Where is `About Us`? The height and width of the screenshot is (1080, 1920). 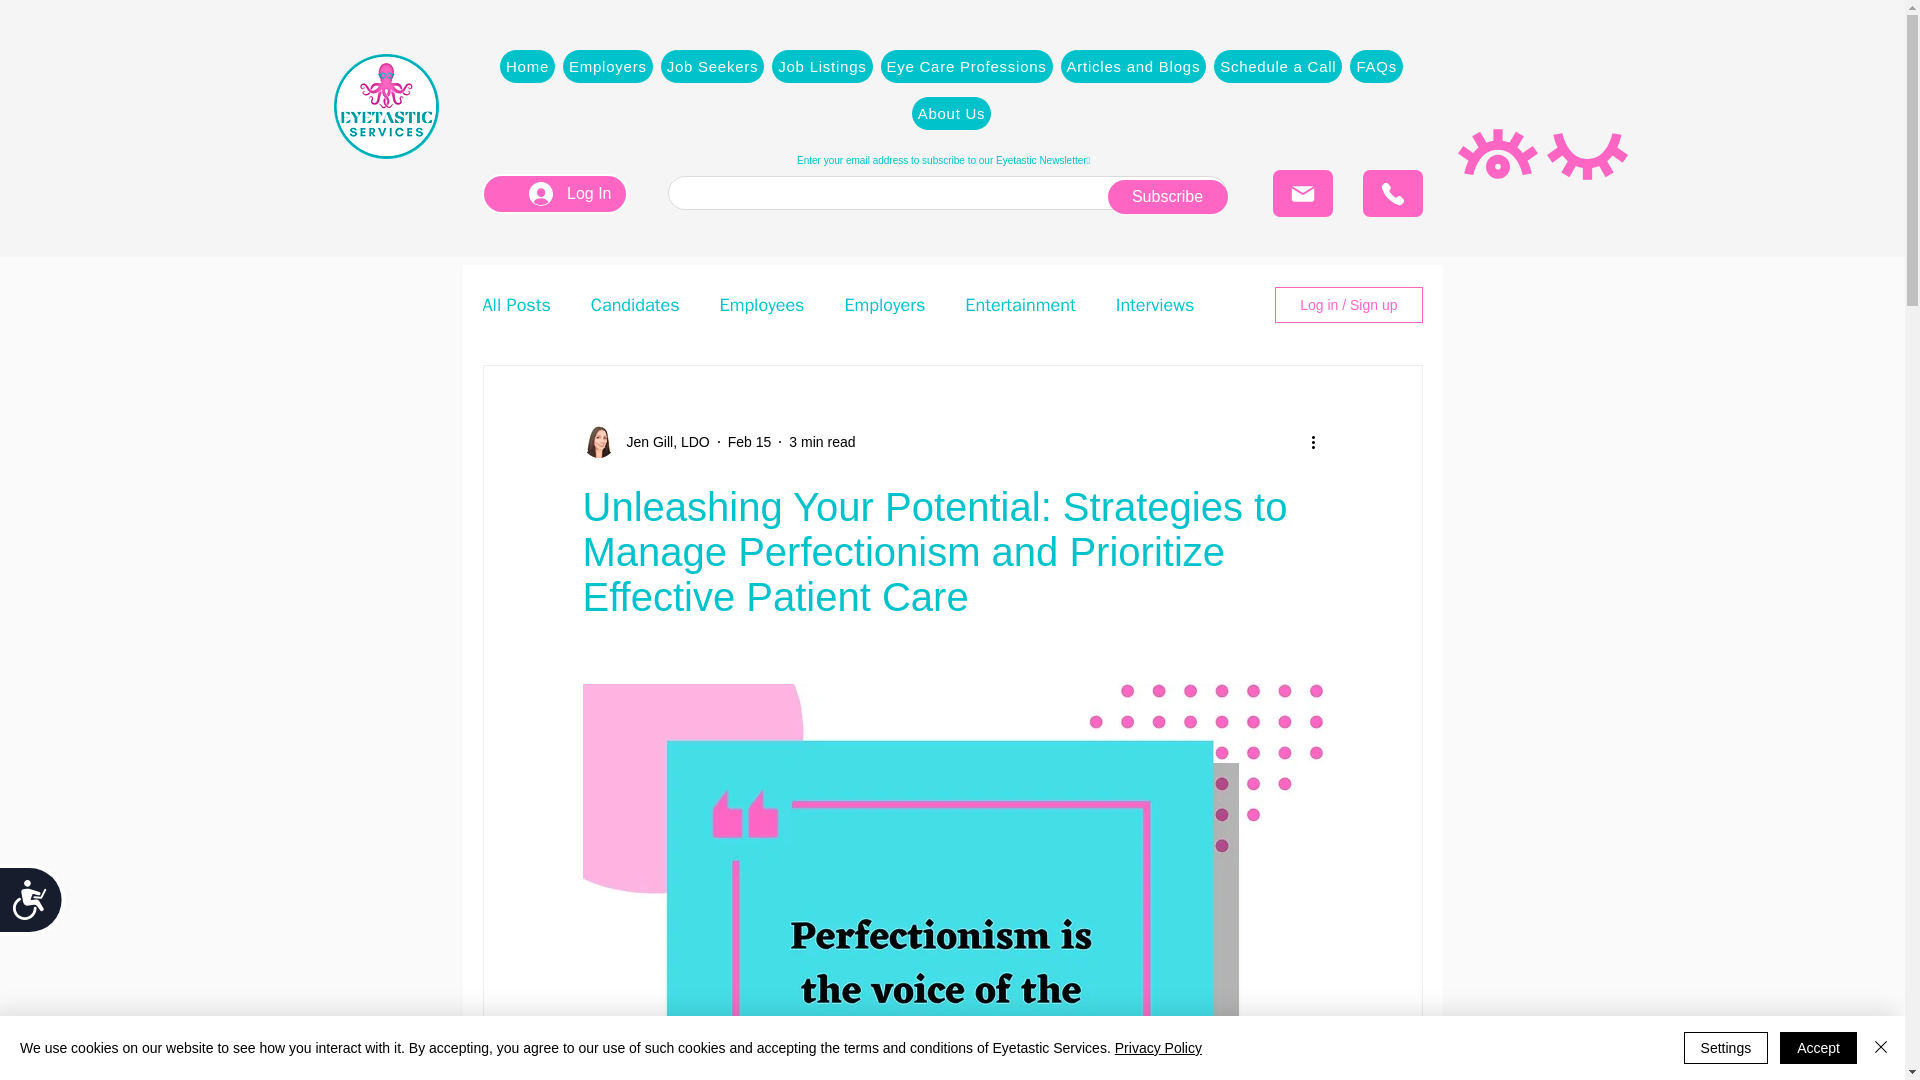
About Us is located at coordinates (952, 113).